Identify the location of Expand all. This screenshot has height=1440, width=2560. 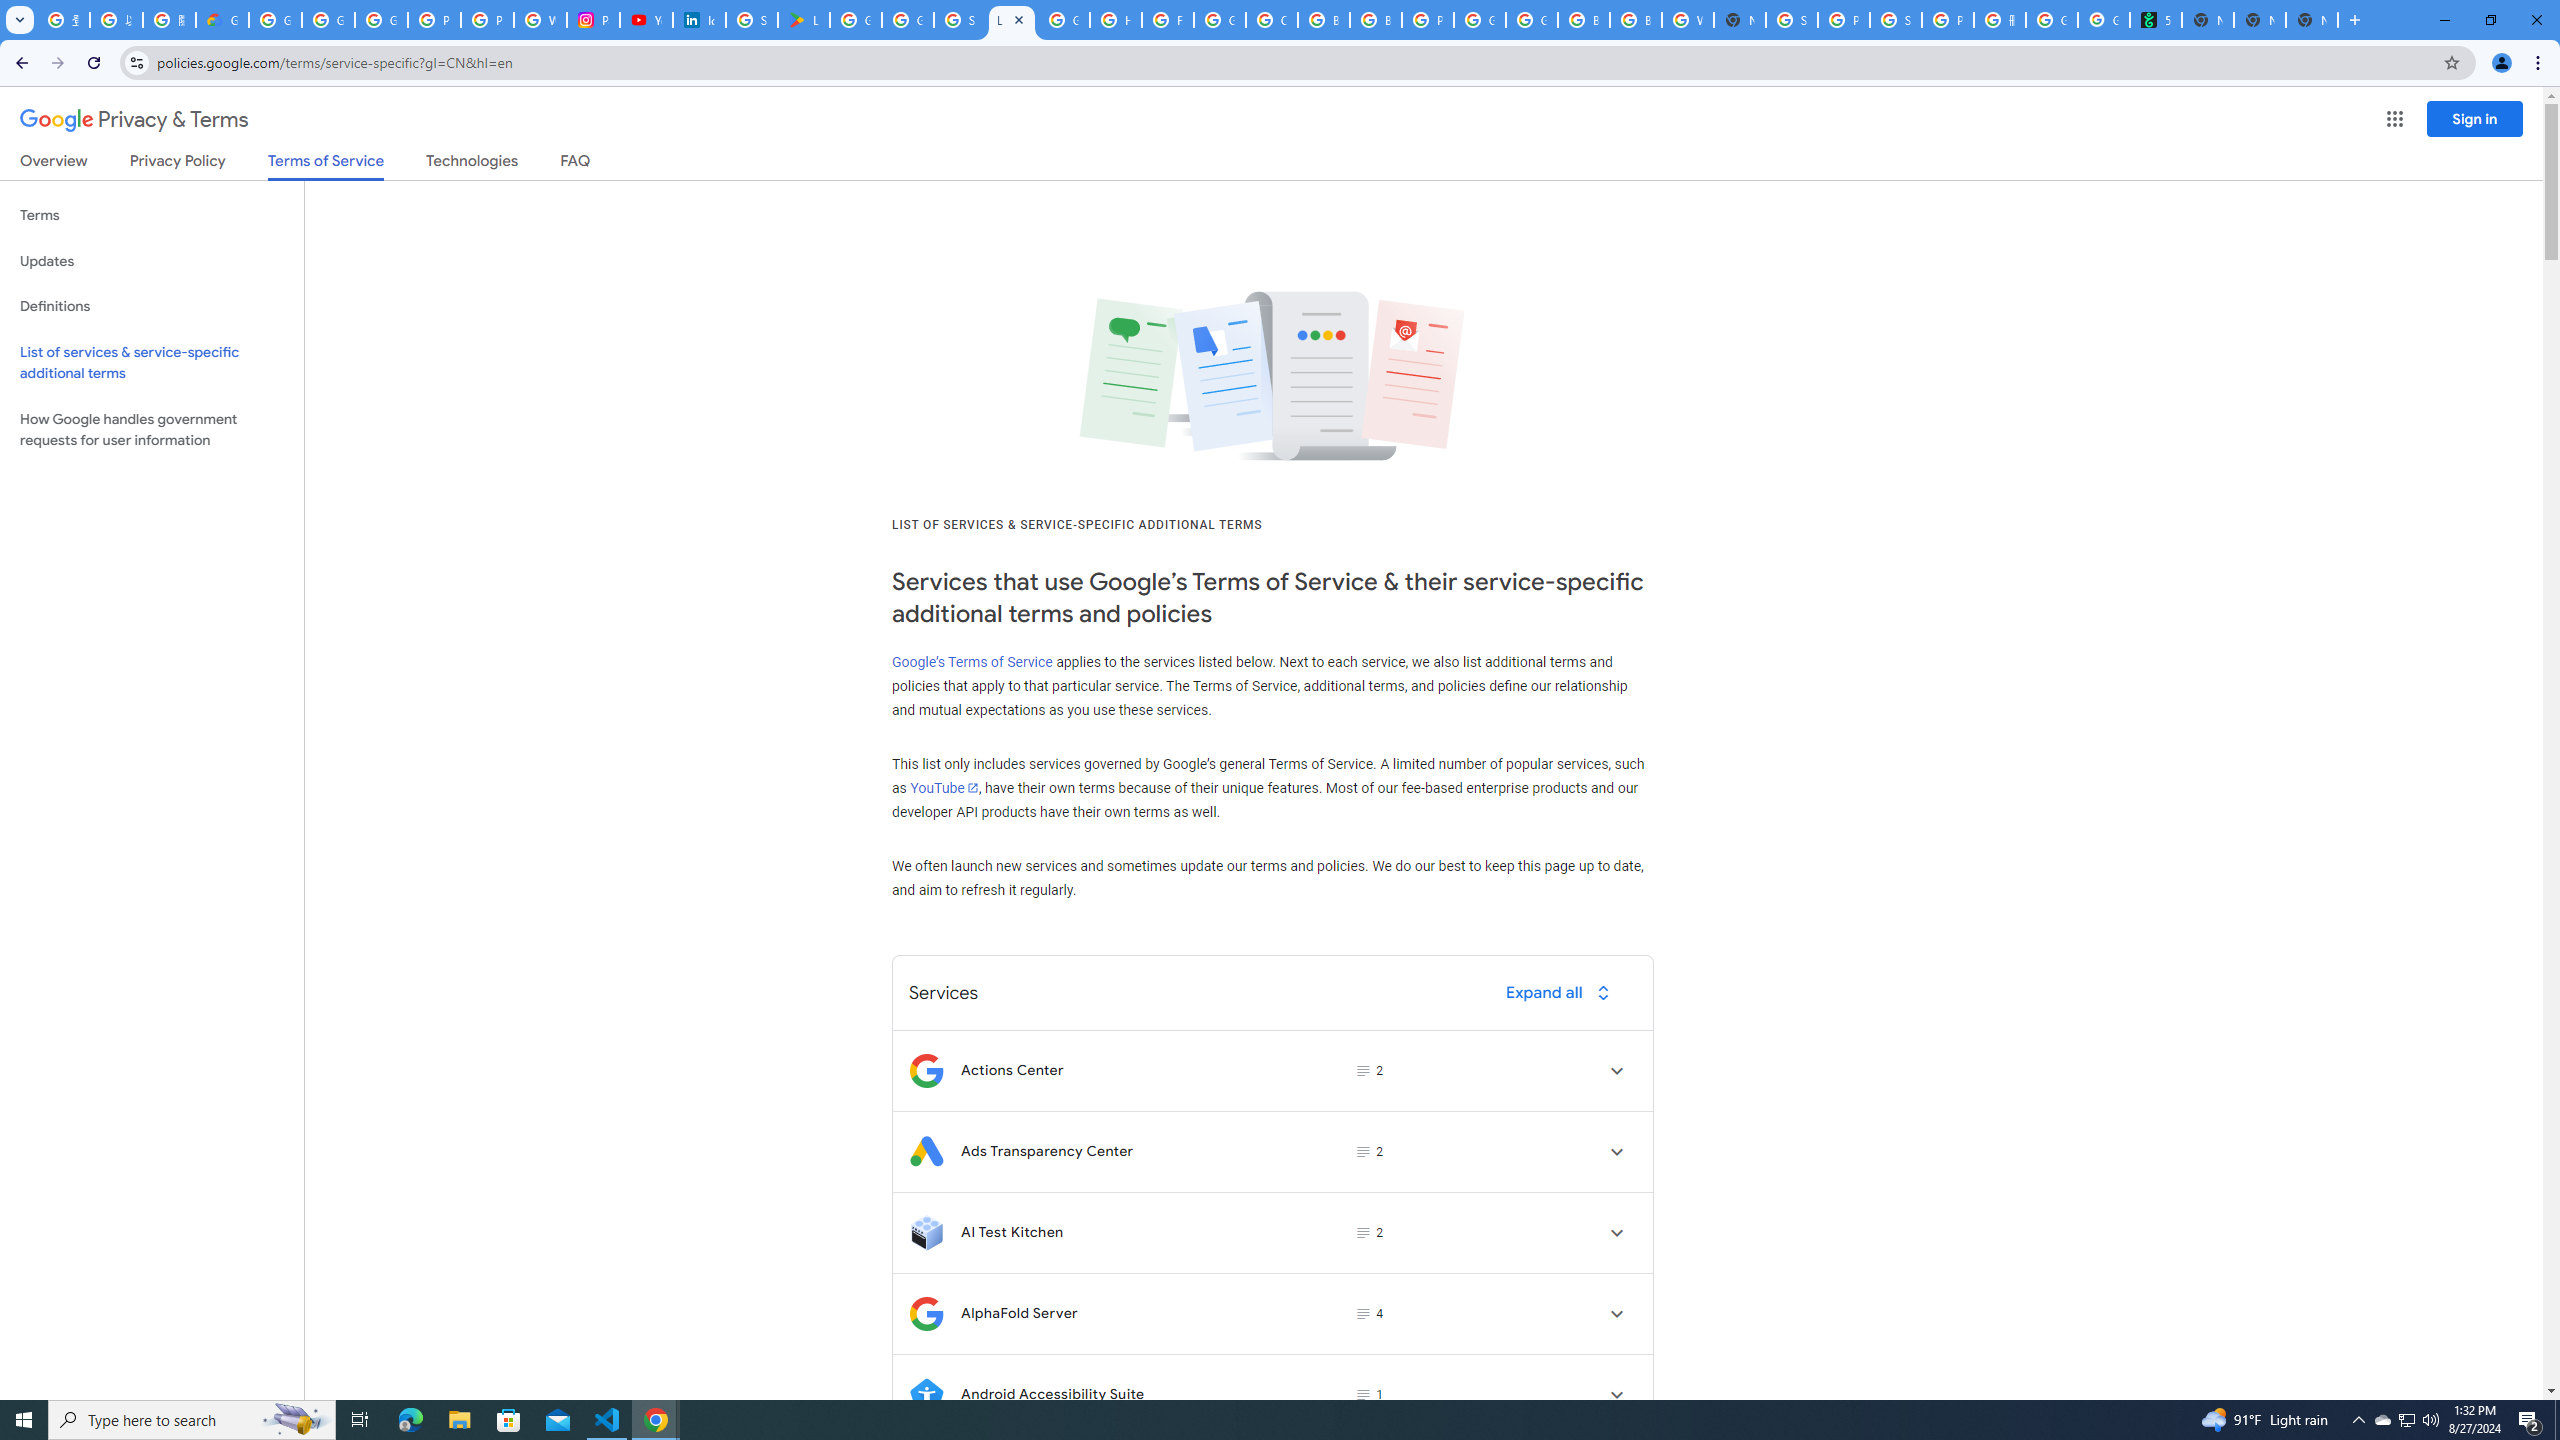
(1562, 992).